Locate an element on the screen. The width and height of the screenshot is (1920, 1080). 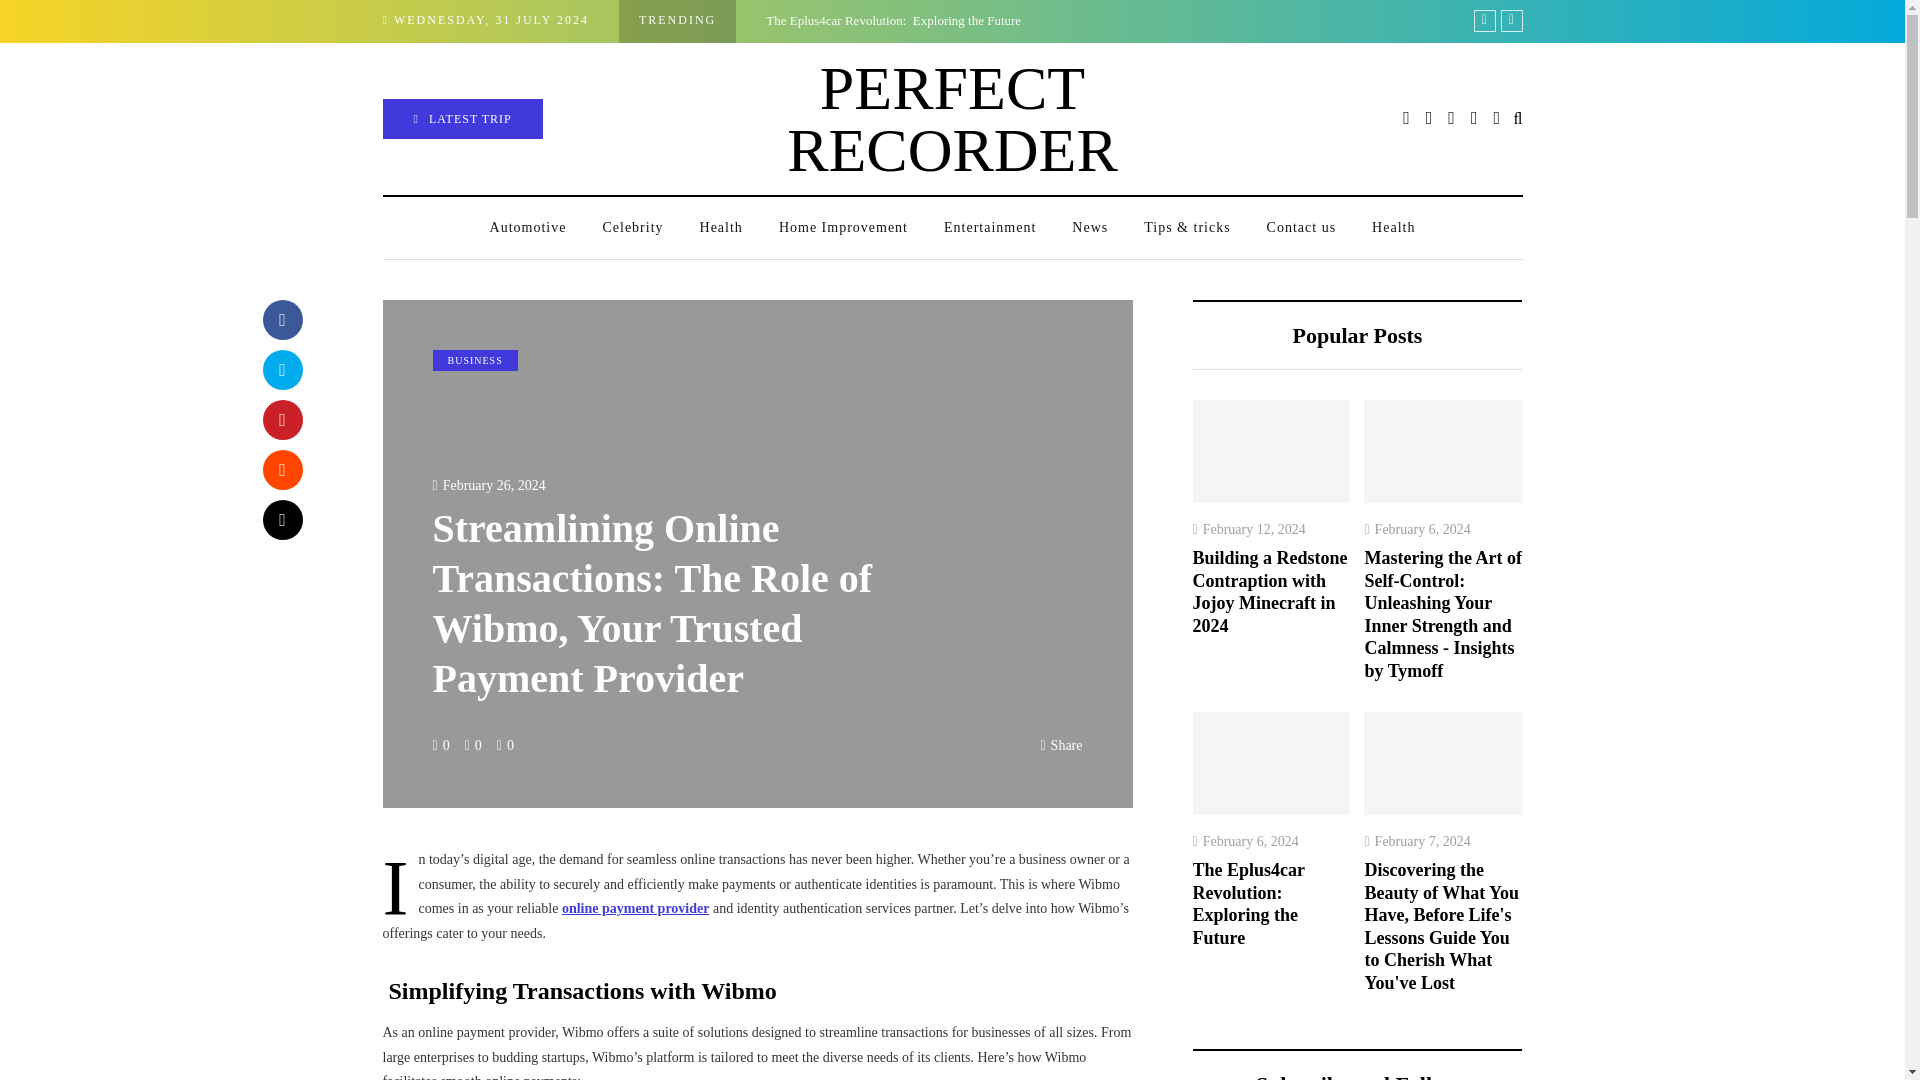
Contact us is located at coordinates (1302, 228).